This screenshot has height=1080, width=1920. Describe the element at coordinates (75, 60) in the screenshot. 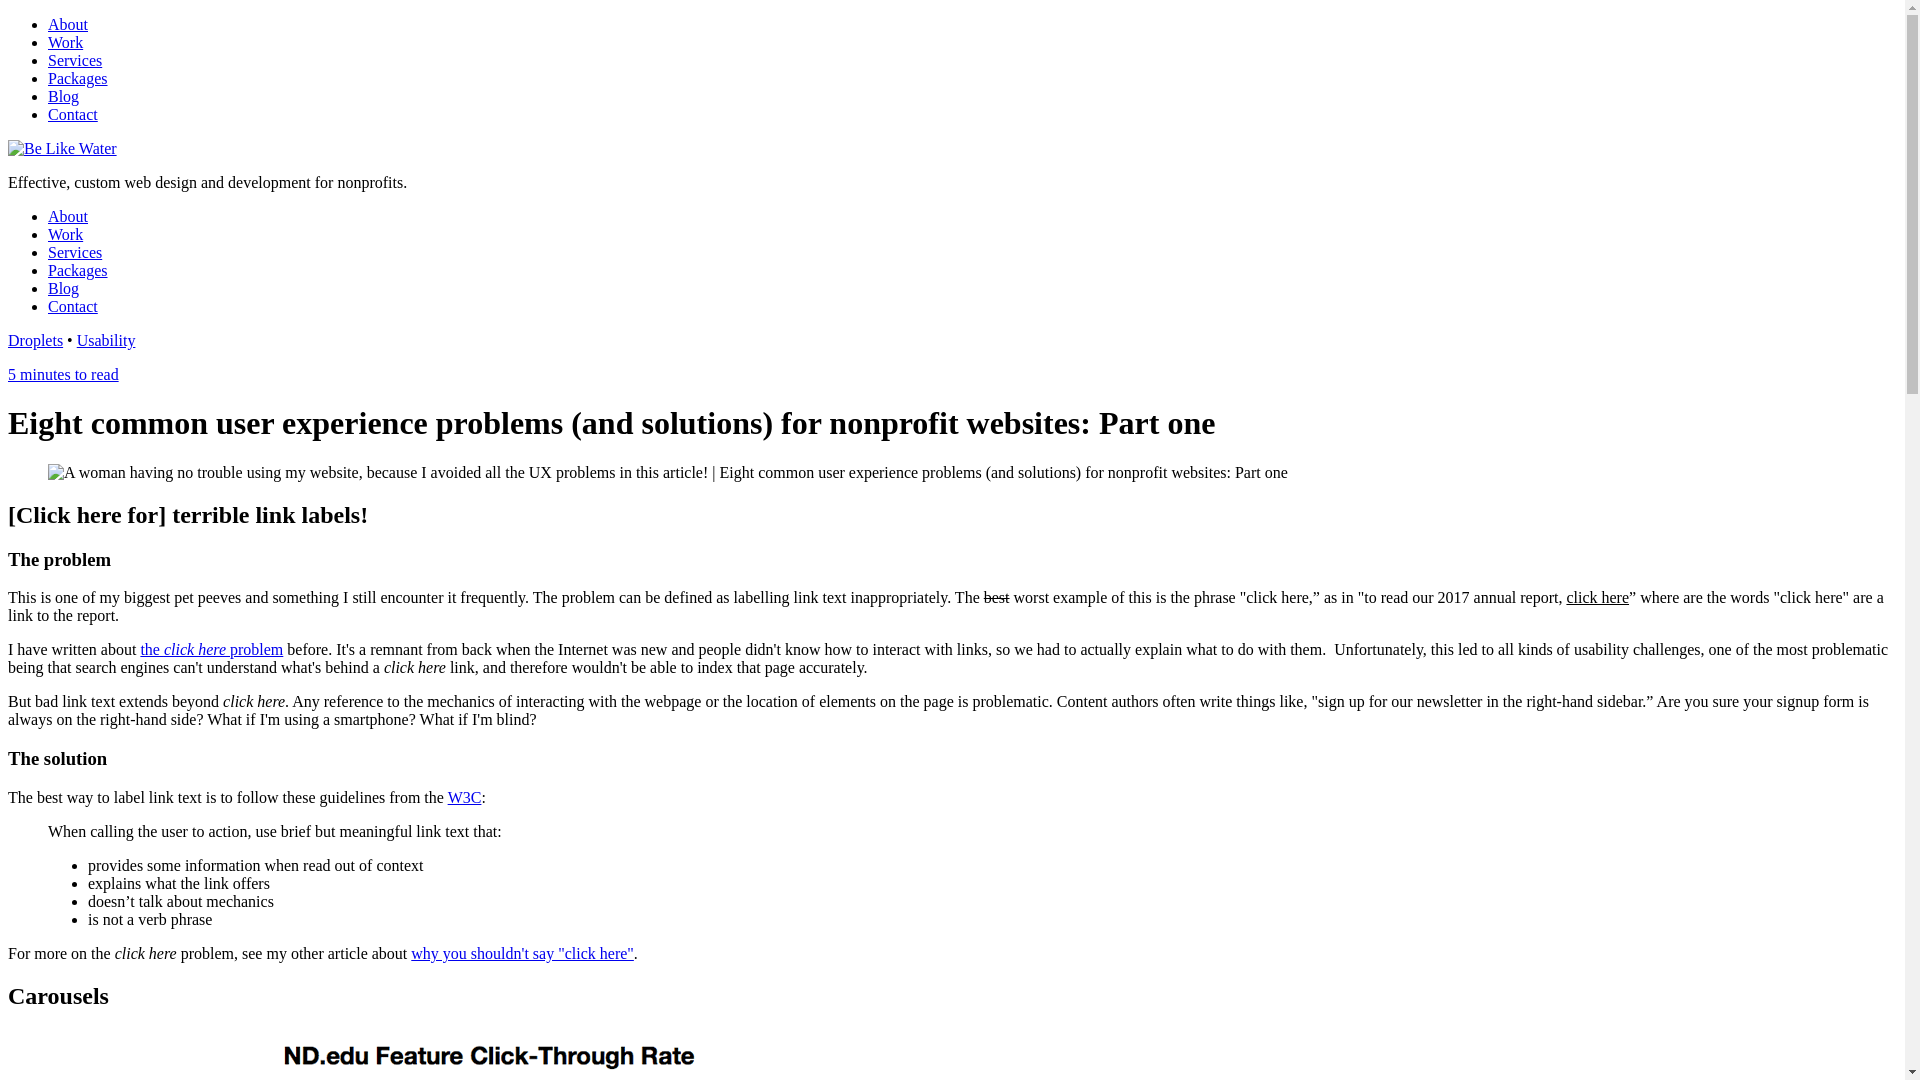

I see `Services` at that location.